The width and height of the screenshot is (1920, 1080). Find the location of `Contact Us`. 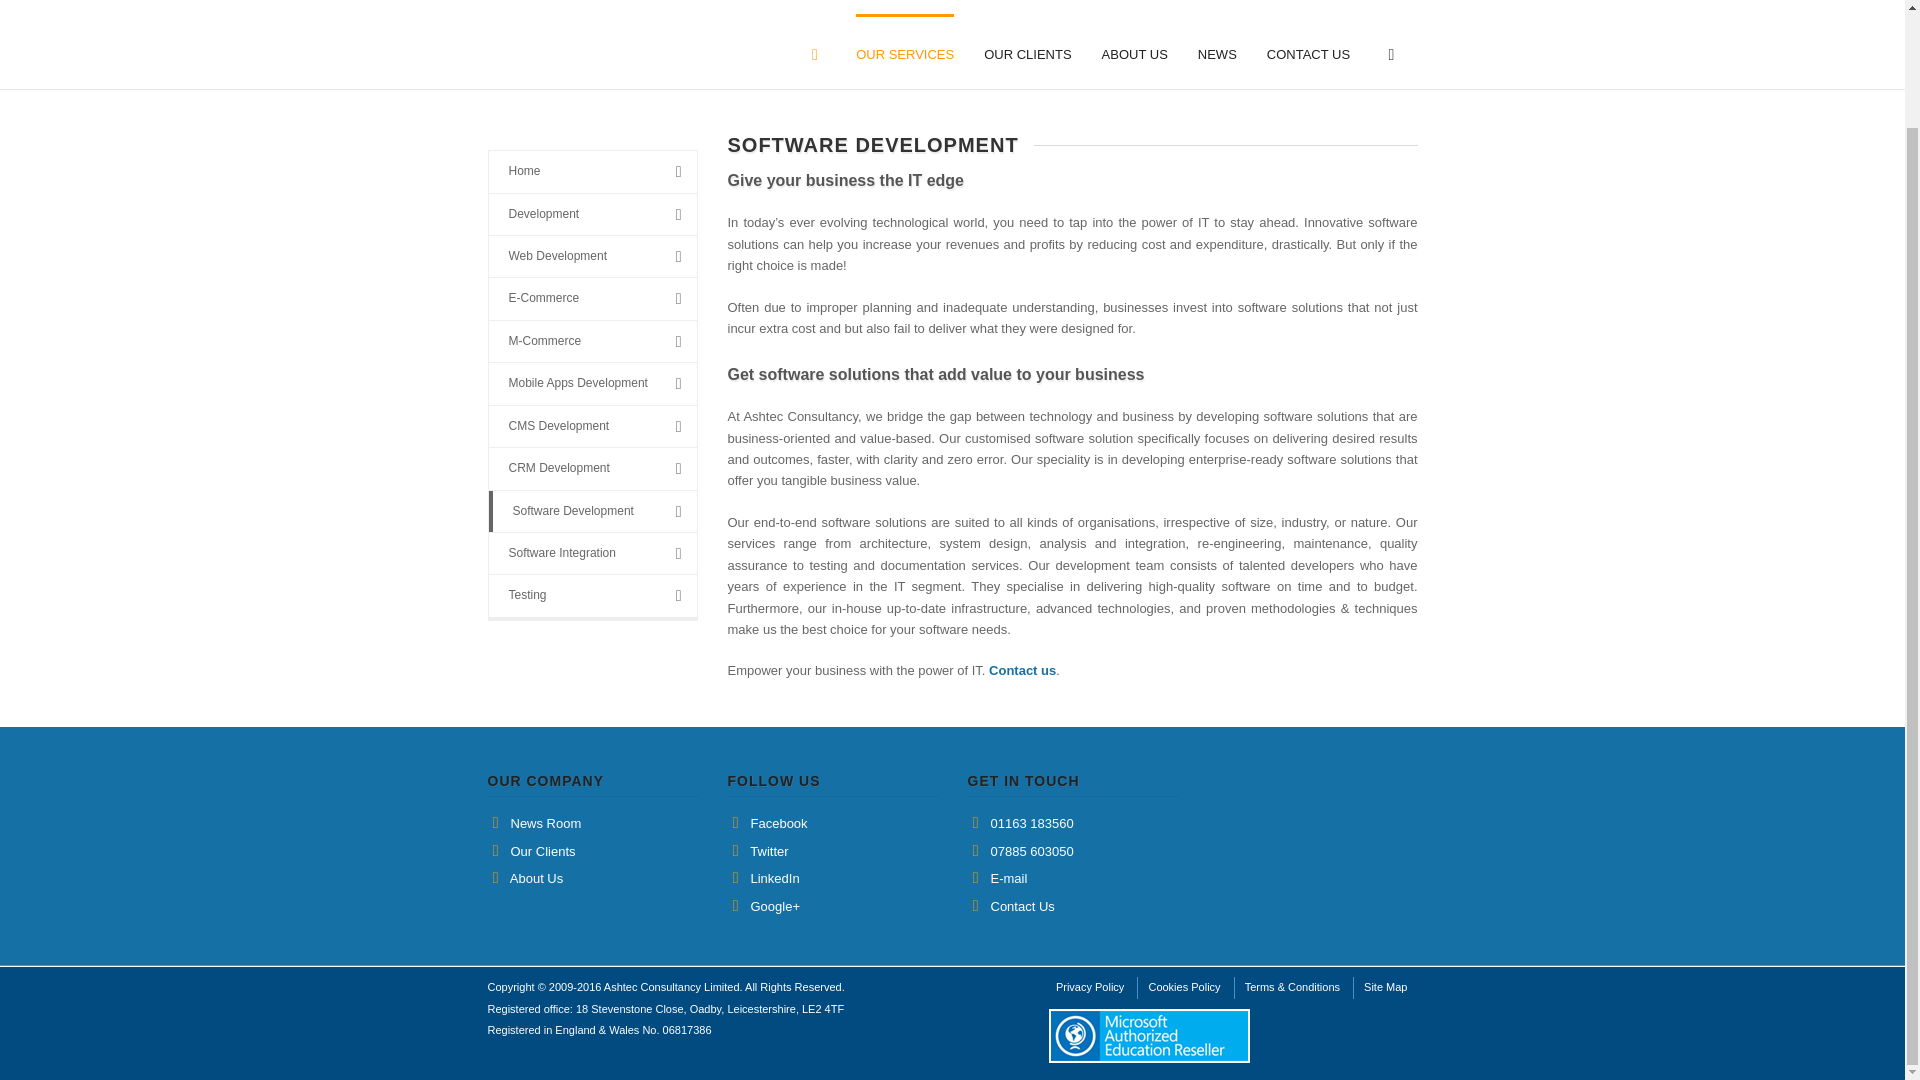

Contact Us is located at coordinates (1022, 670).